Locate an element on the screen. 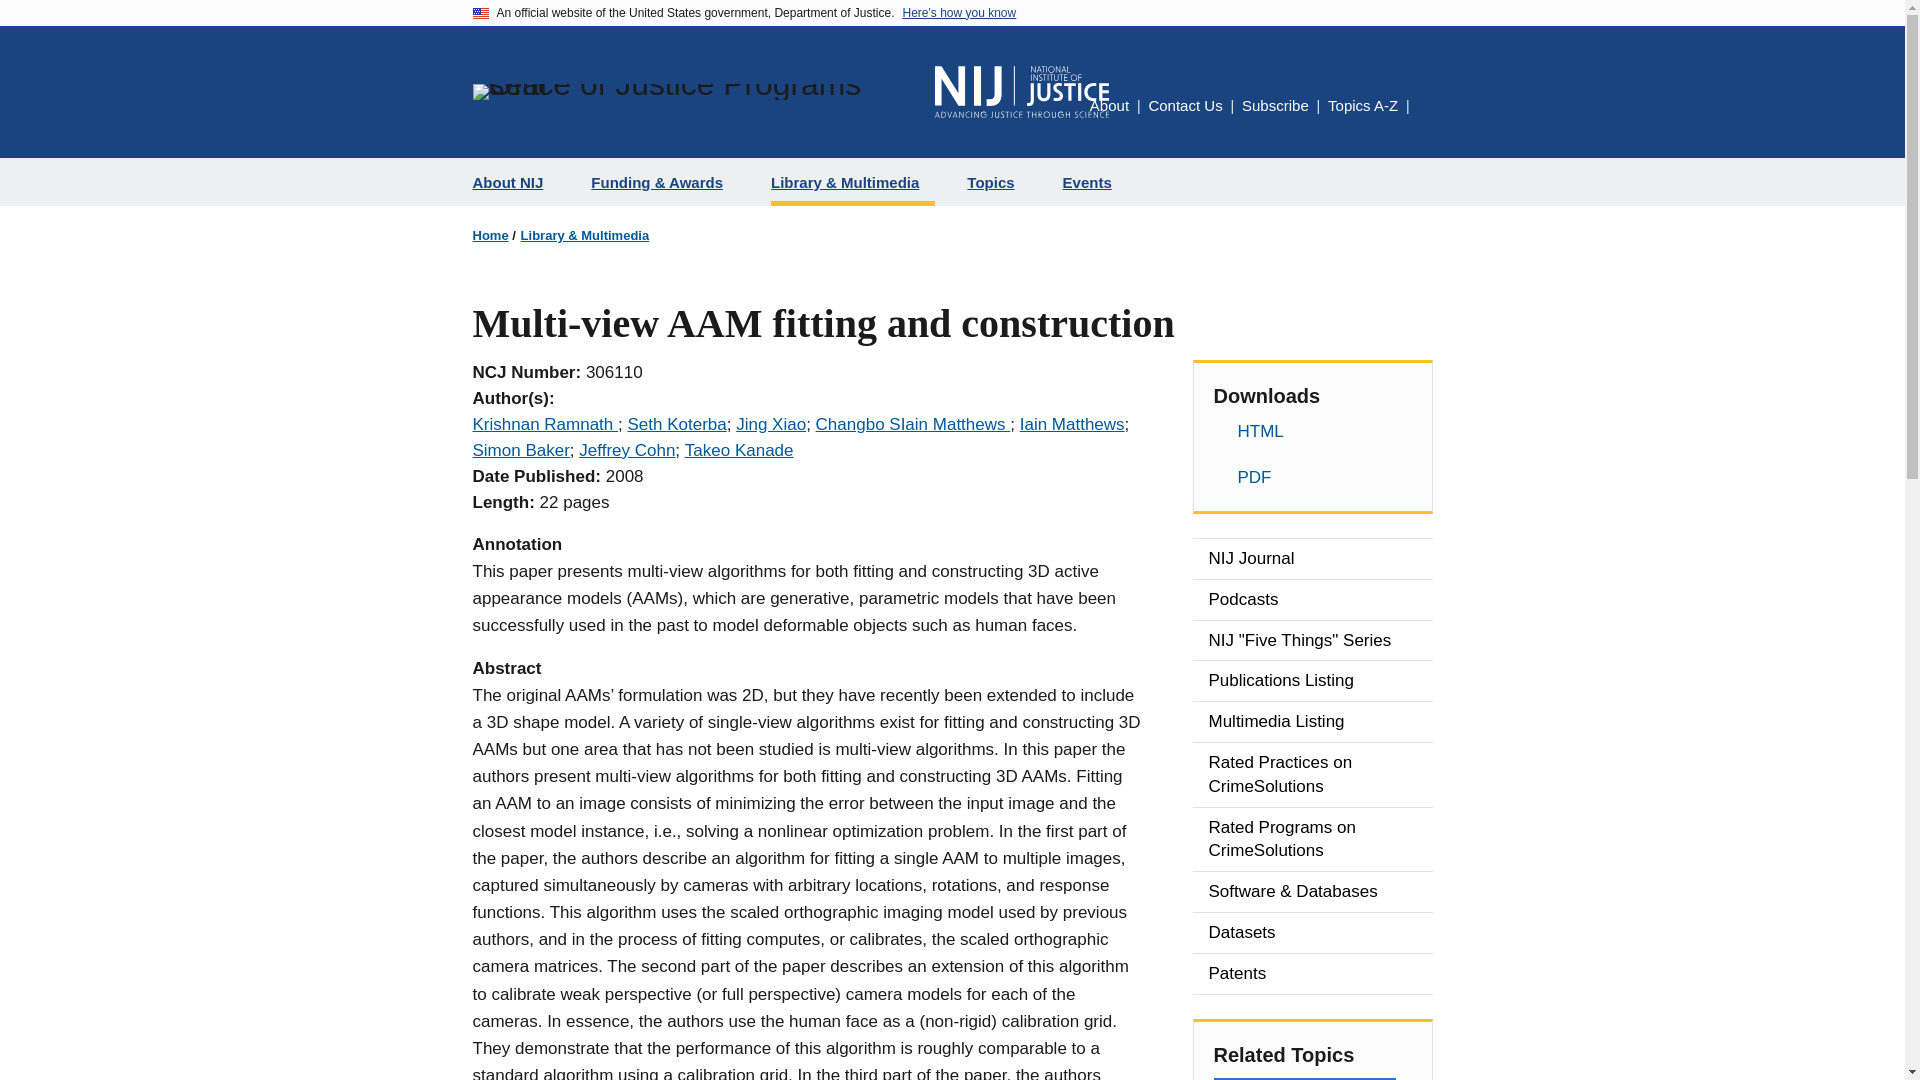  Jing Xiao is located at coordinates (770, 424).